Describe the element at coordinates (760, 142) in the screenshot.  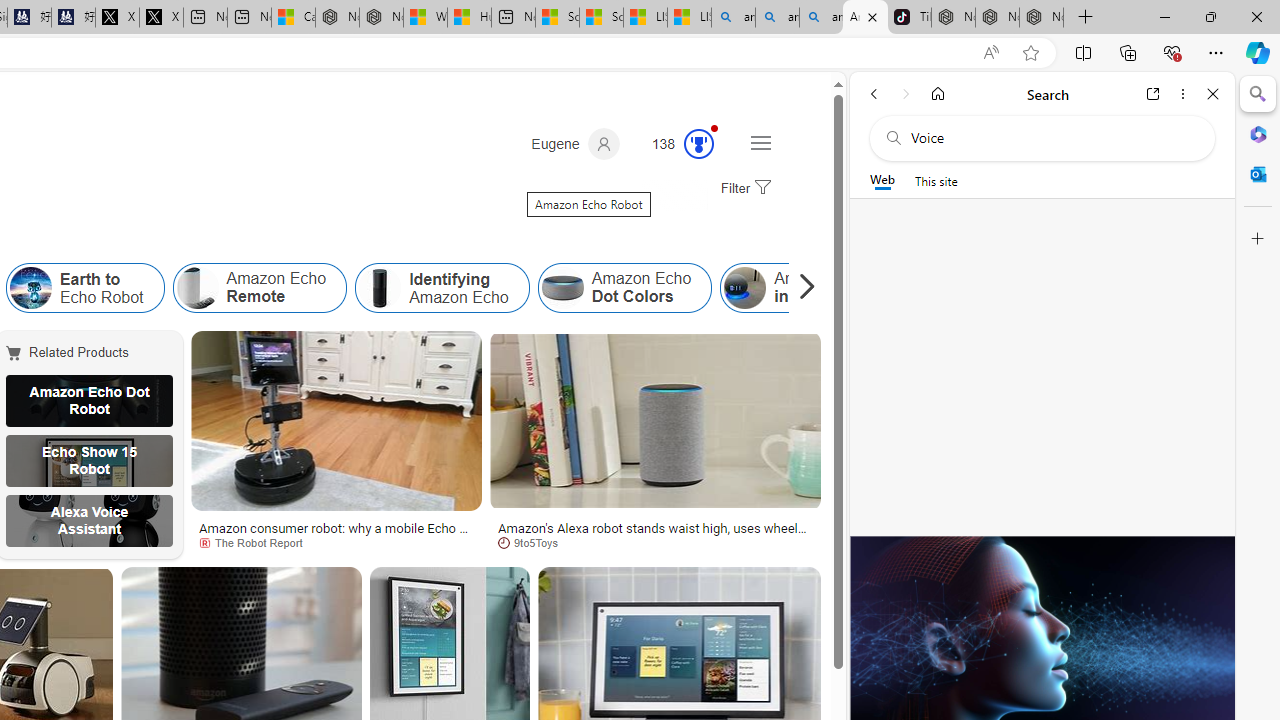
I see `Settings and quick links` at that location.